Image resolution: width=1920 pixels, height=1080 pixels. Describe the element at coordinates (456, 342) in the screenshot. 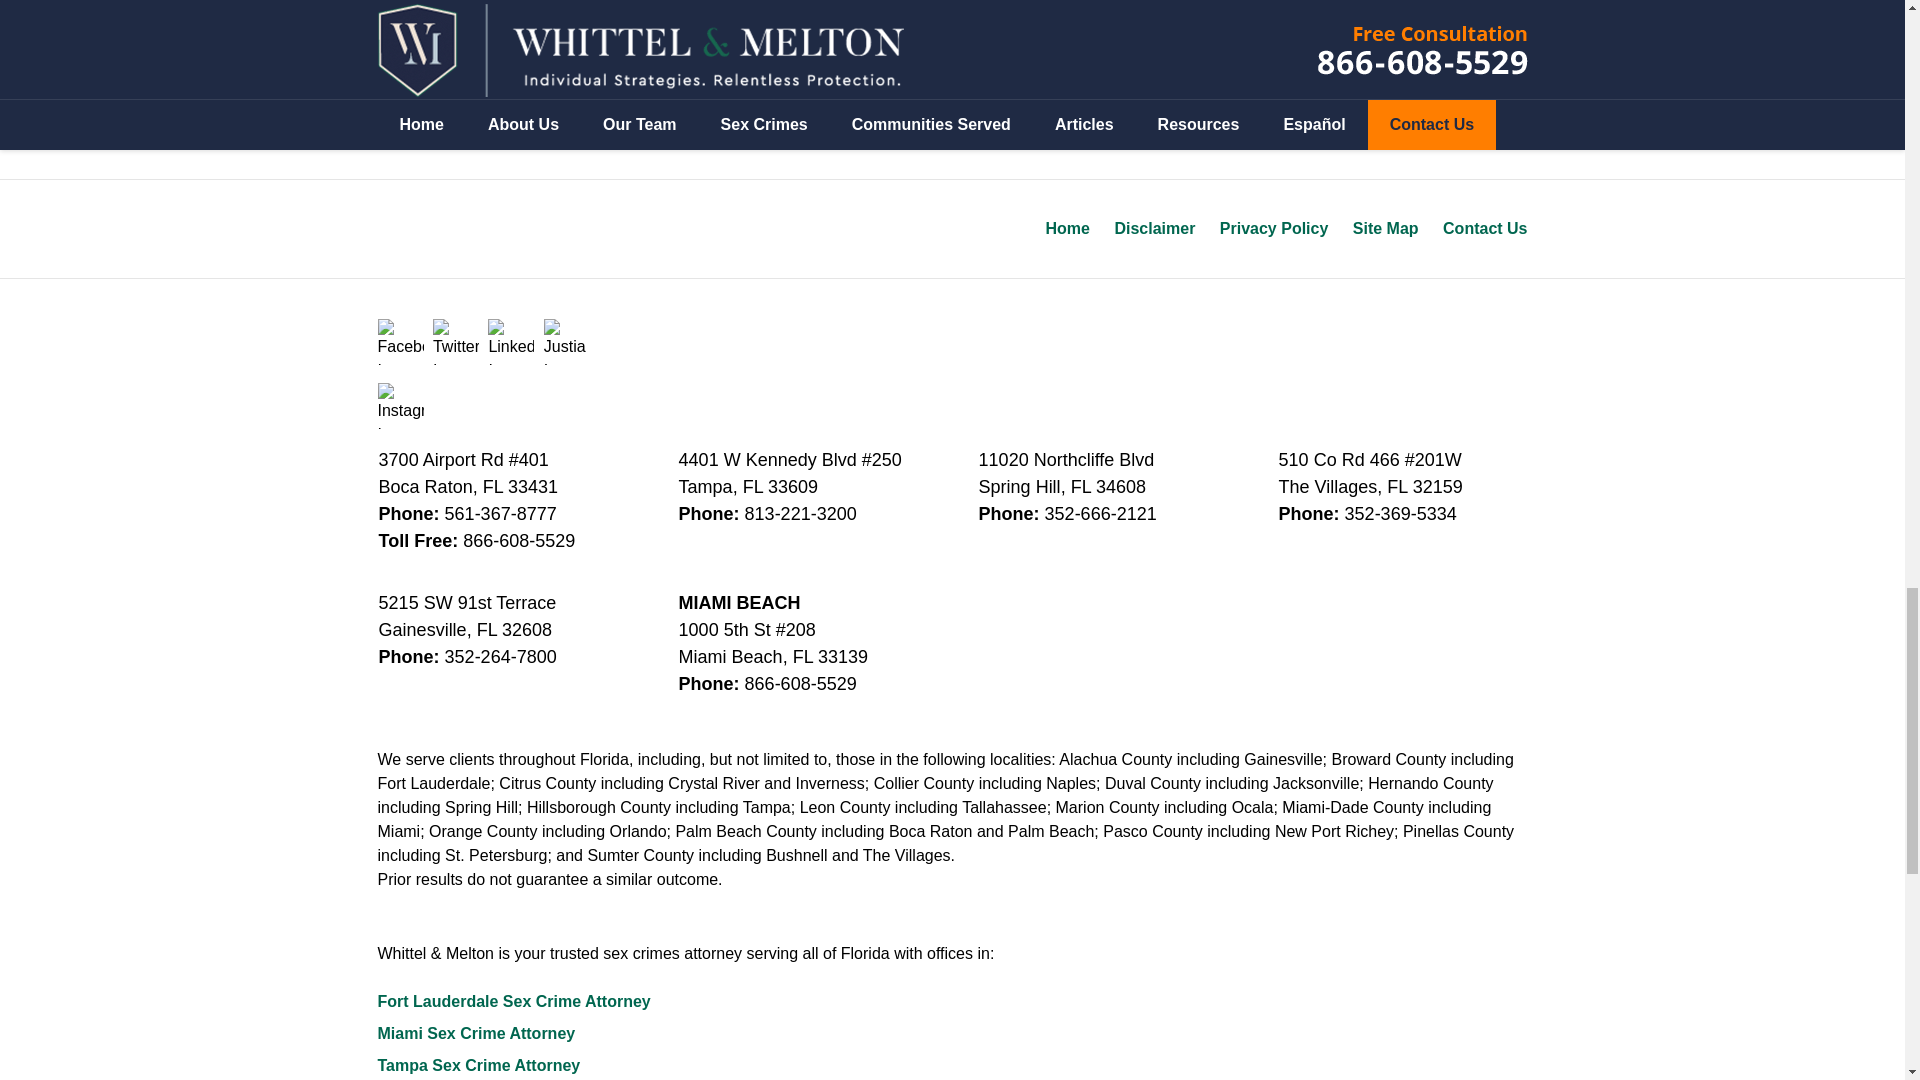

I see `Twitter` at that location.